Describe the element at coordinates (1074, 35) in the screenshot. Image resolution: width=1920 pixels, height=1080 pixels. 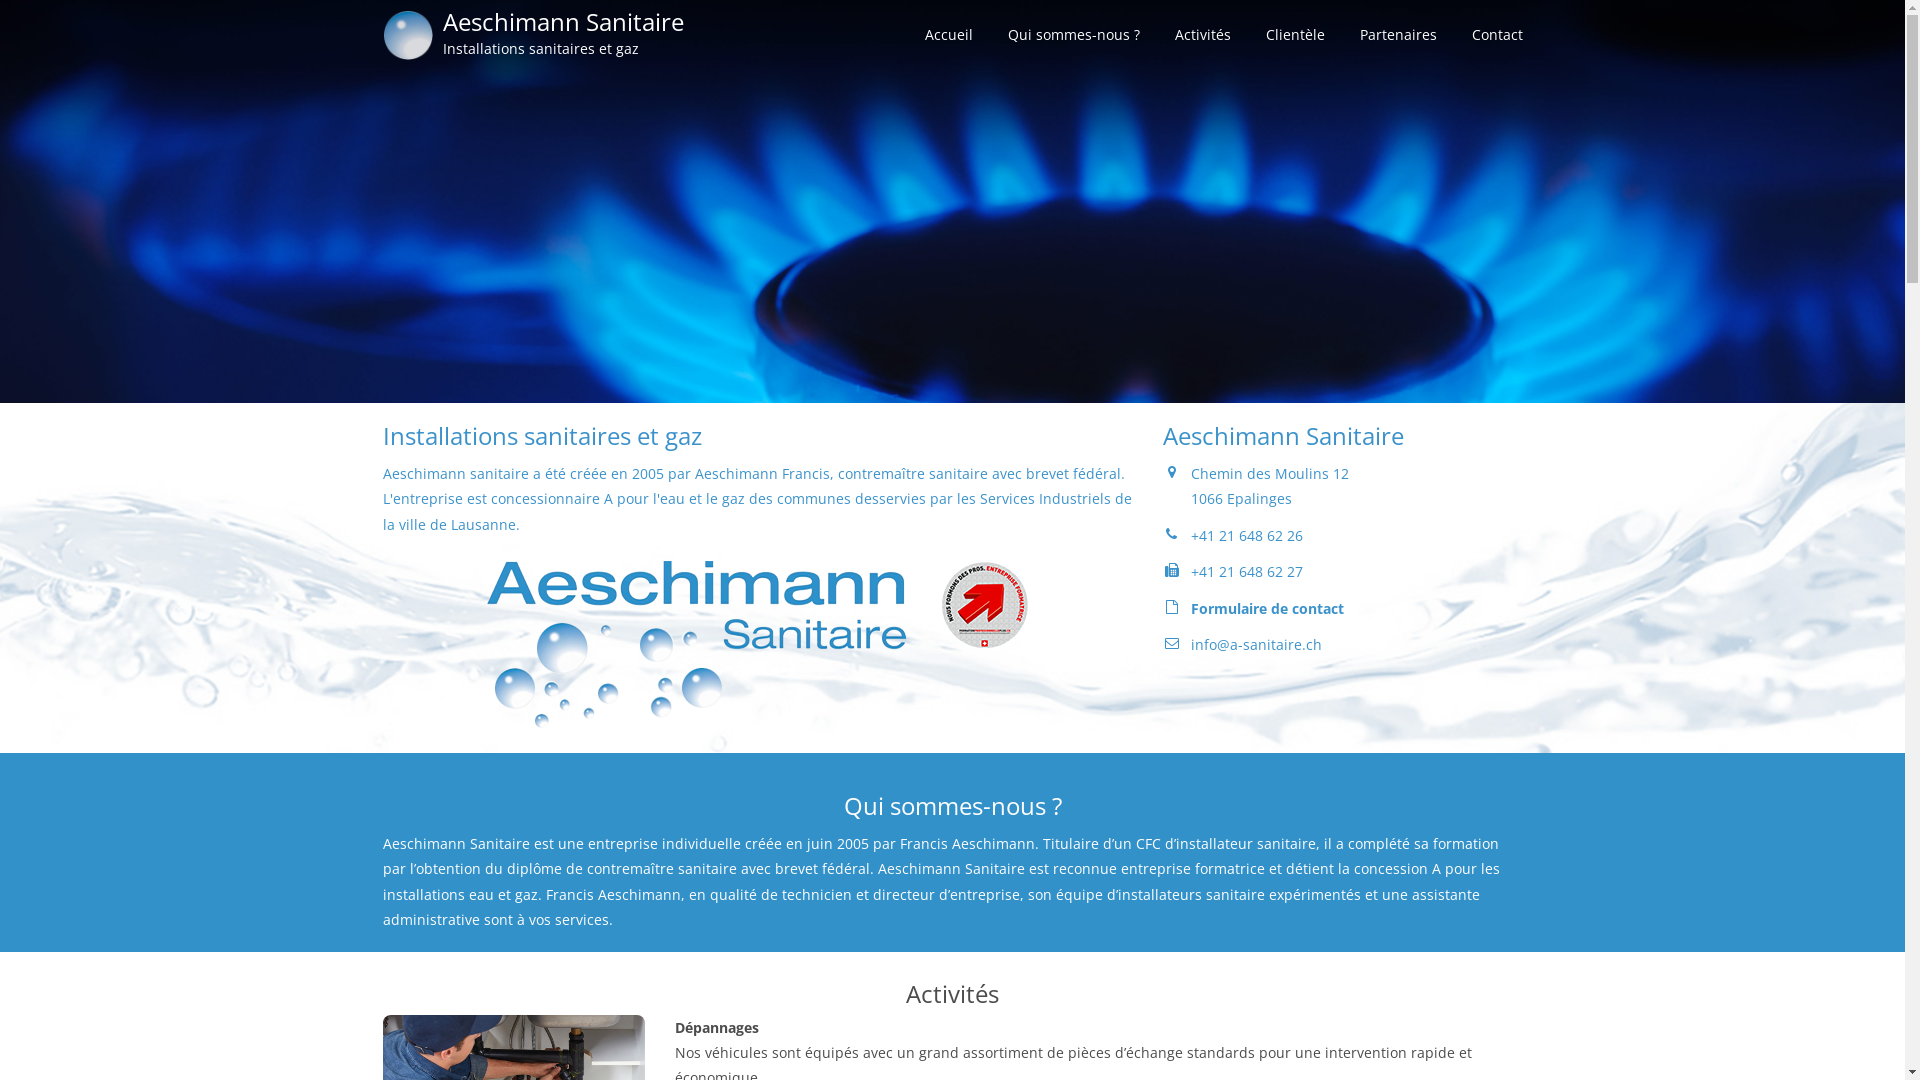
I see `Qui sommes-nous ?` at that location.